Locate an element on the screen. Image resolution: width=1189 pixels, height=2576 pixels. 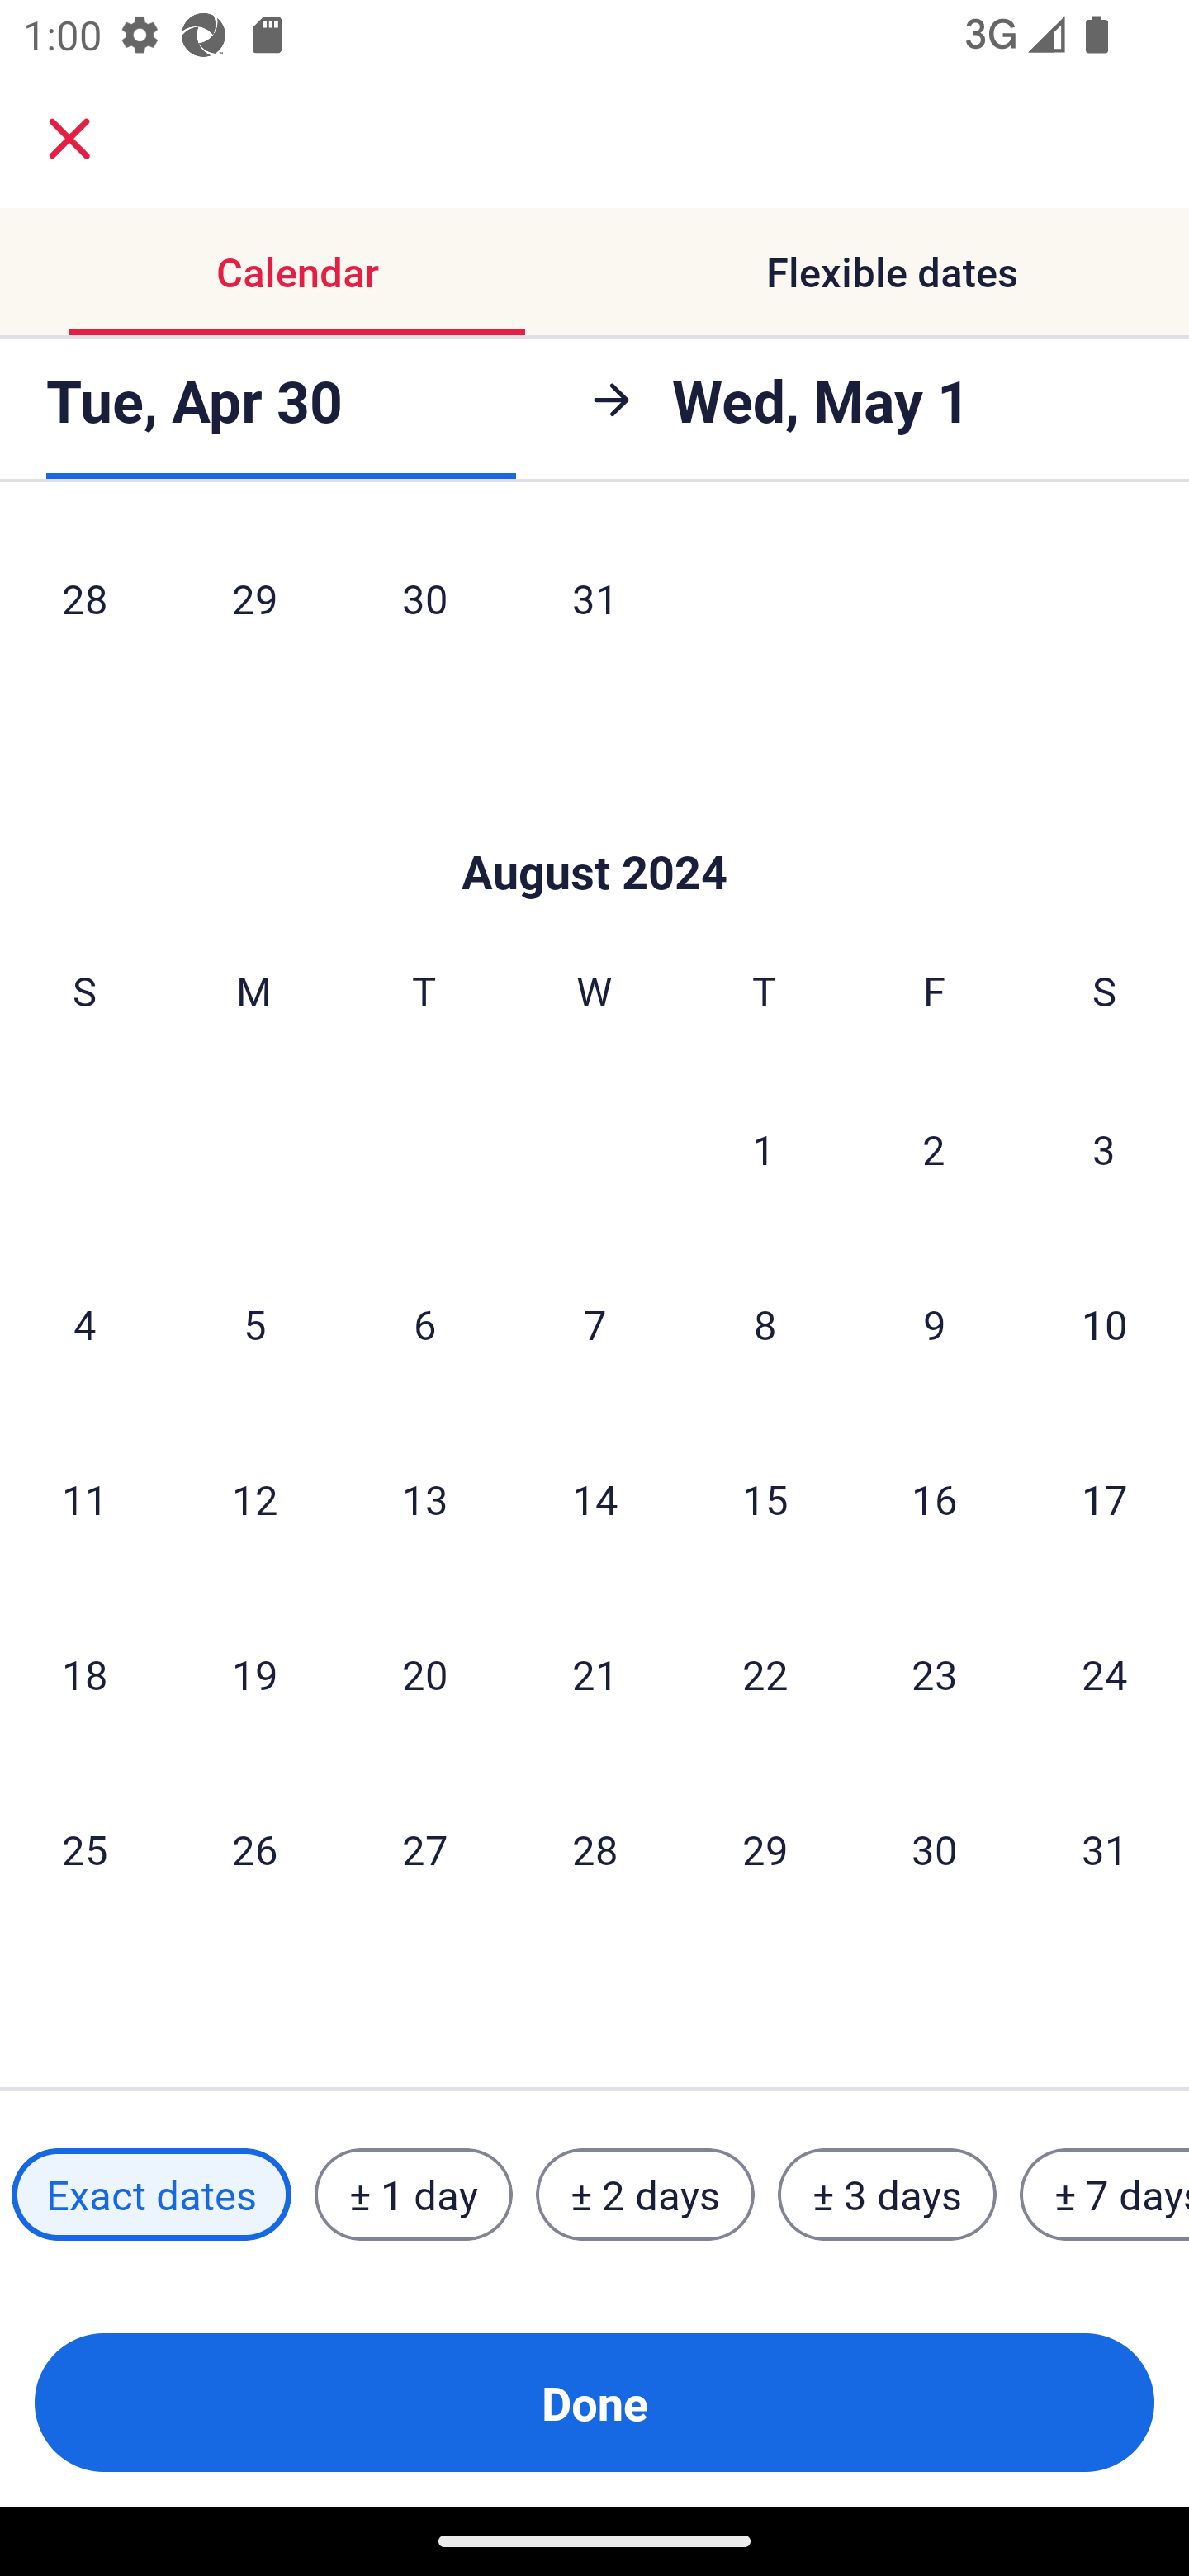
Done is located at coordinates (594, 2403).